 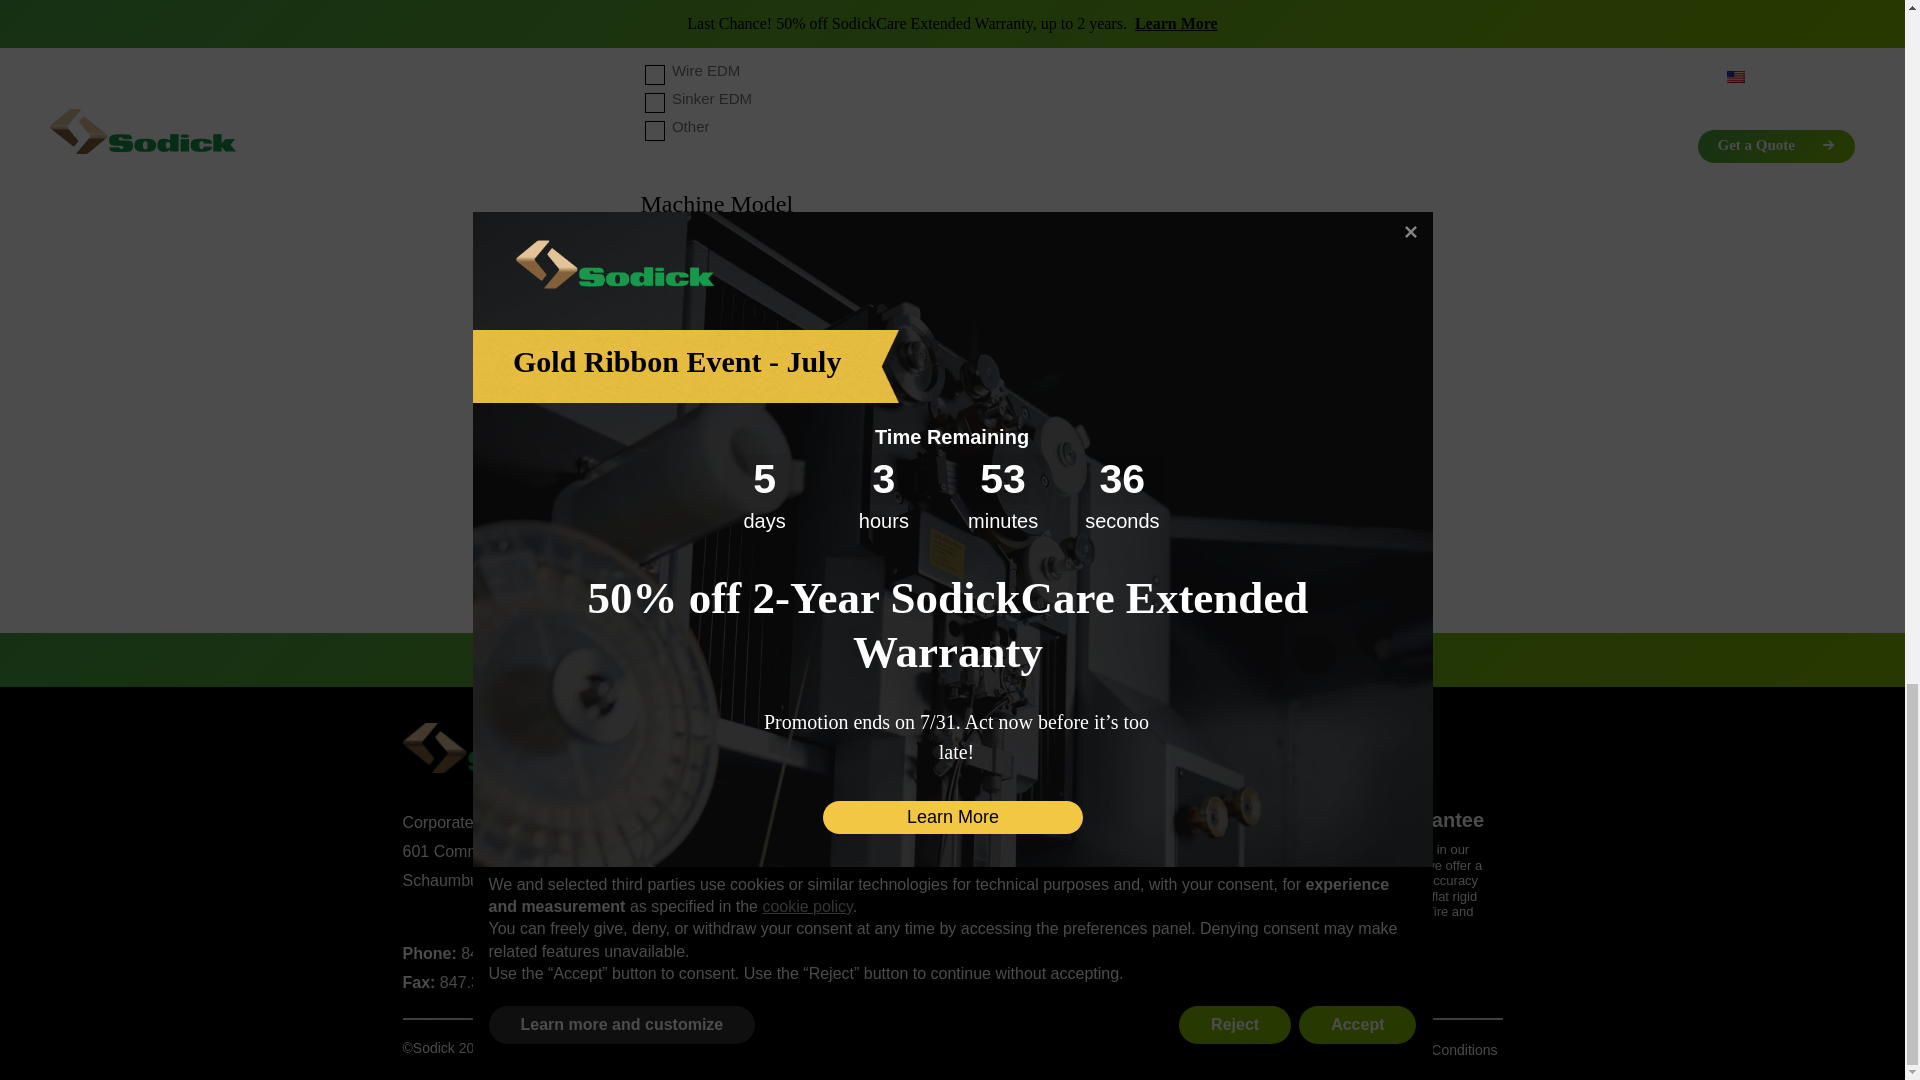 I want to click on Submit, so click(x=951, y=571).